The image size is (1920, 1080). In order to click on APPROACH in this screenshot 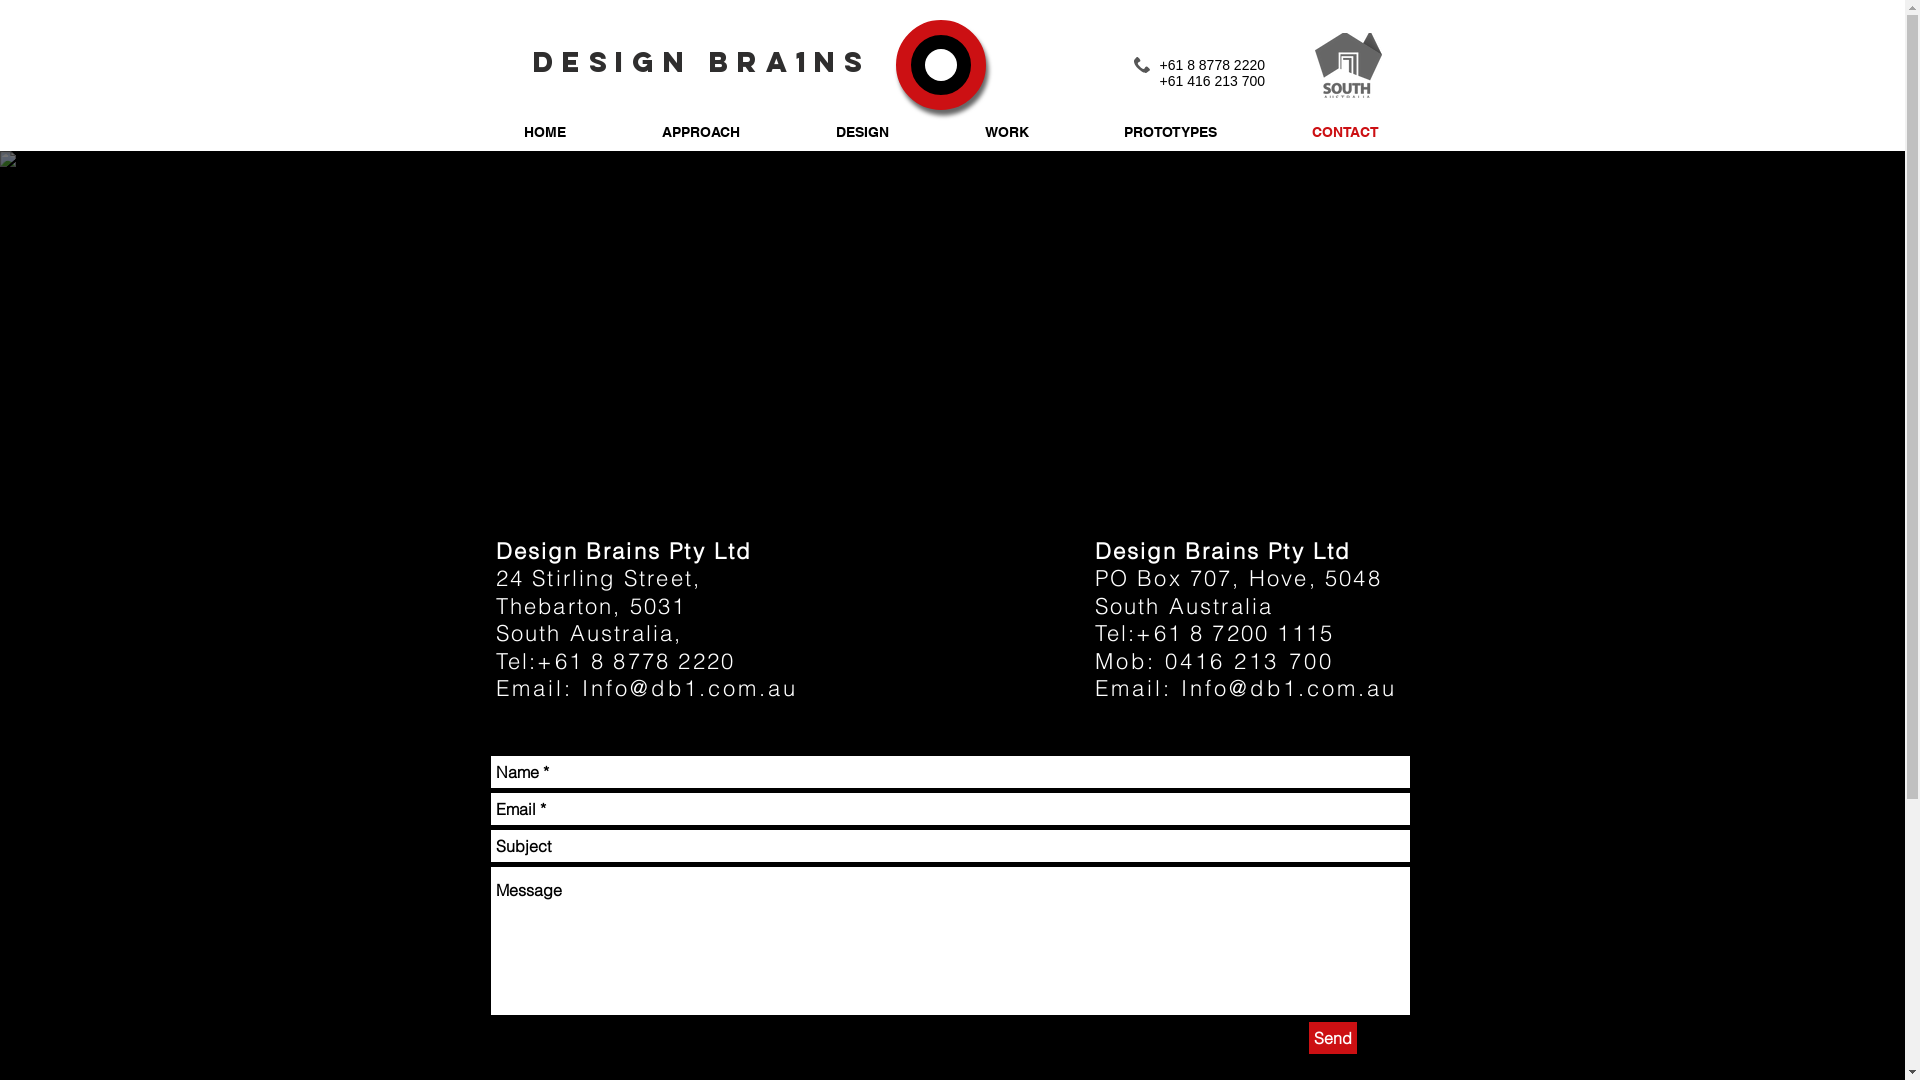, I will do `click(701, 132)`.